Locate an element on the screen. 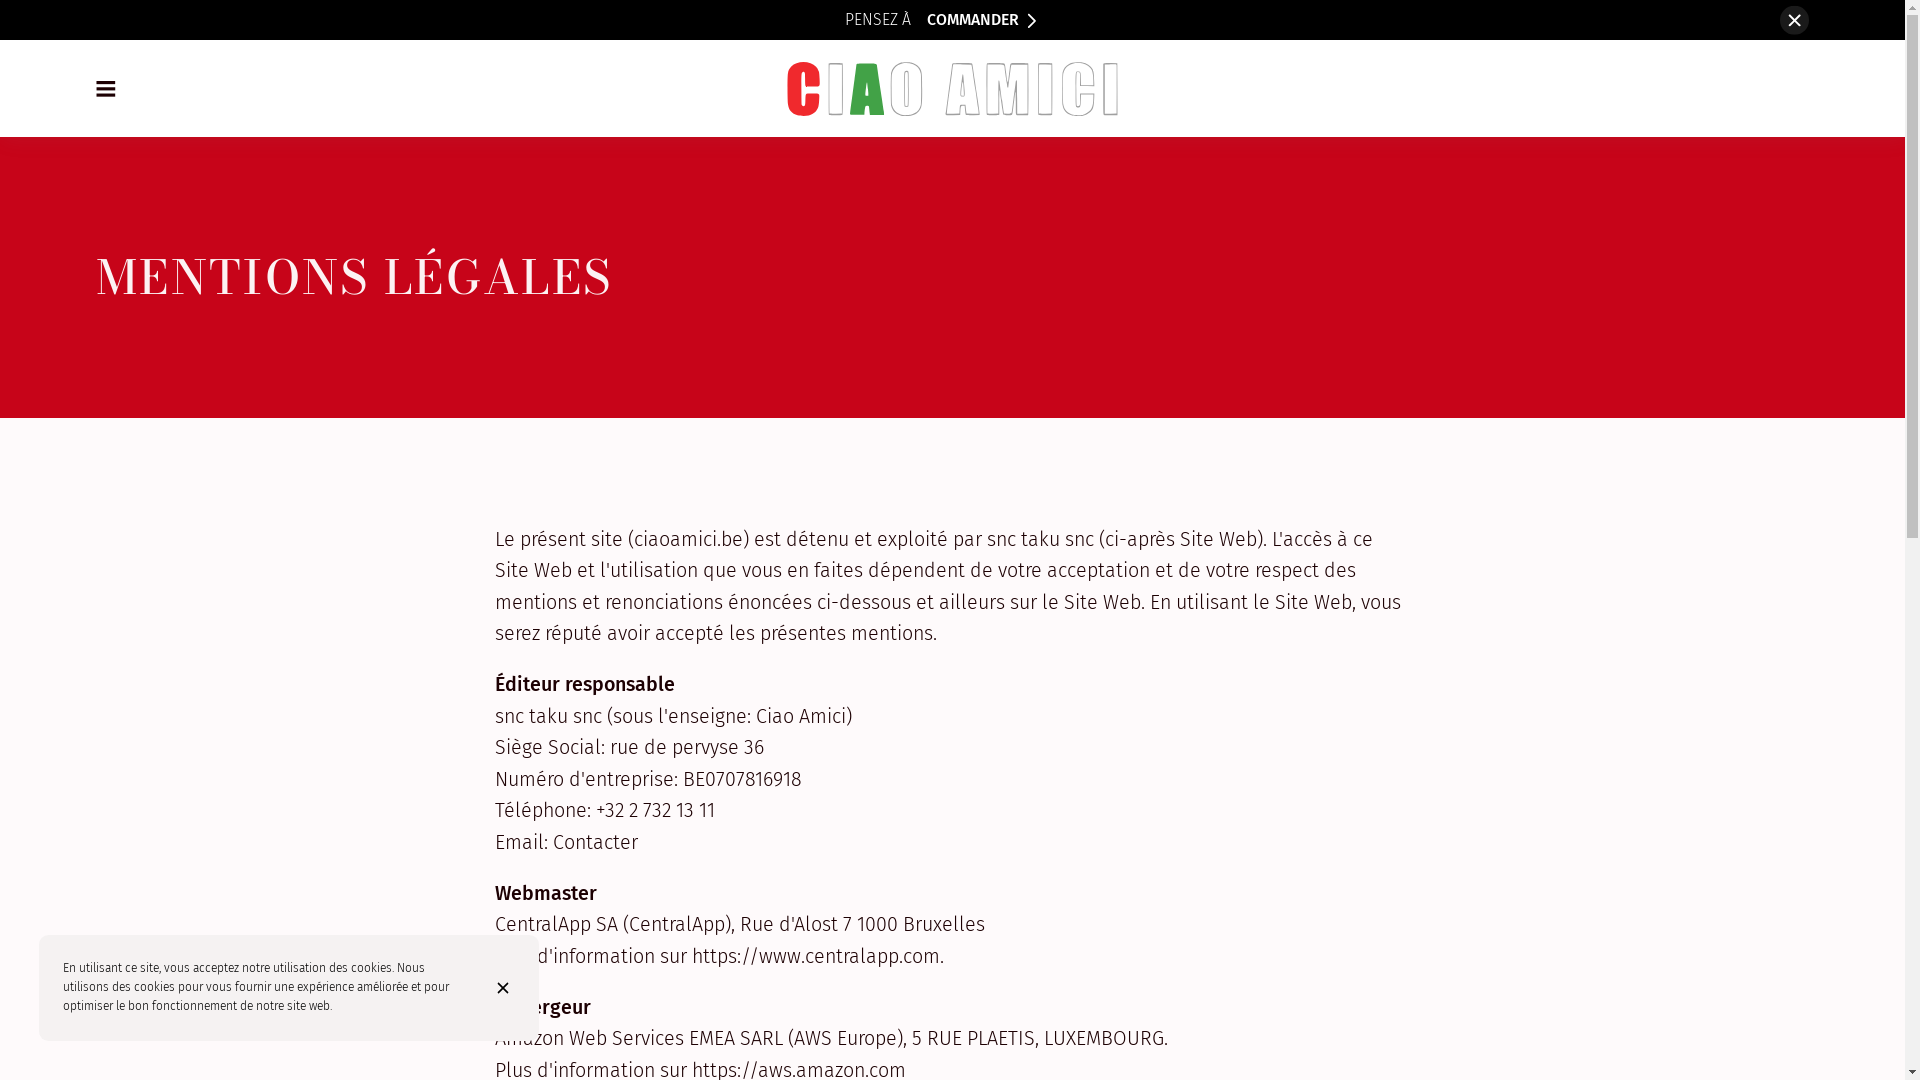 This screenshot has height=1080, width=1920. Logo de Ciao Amici is located at coordinates (952, 89).